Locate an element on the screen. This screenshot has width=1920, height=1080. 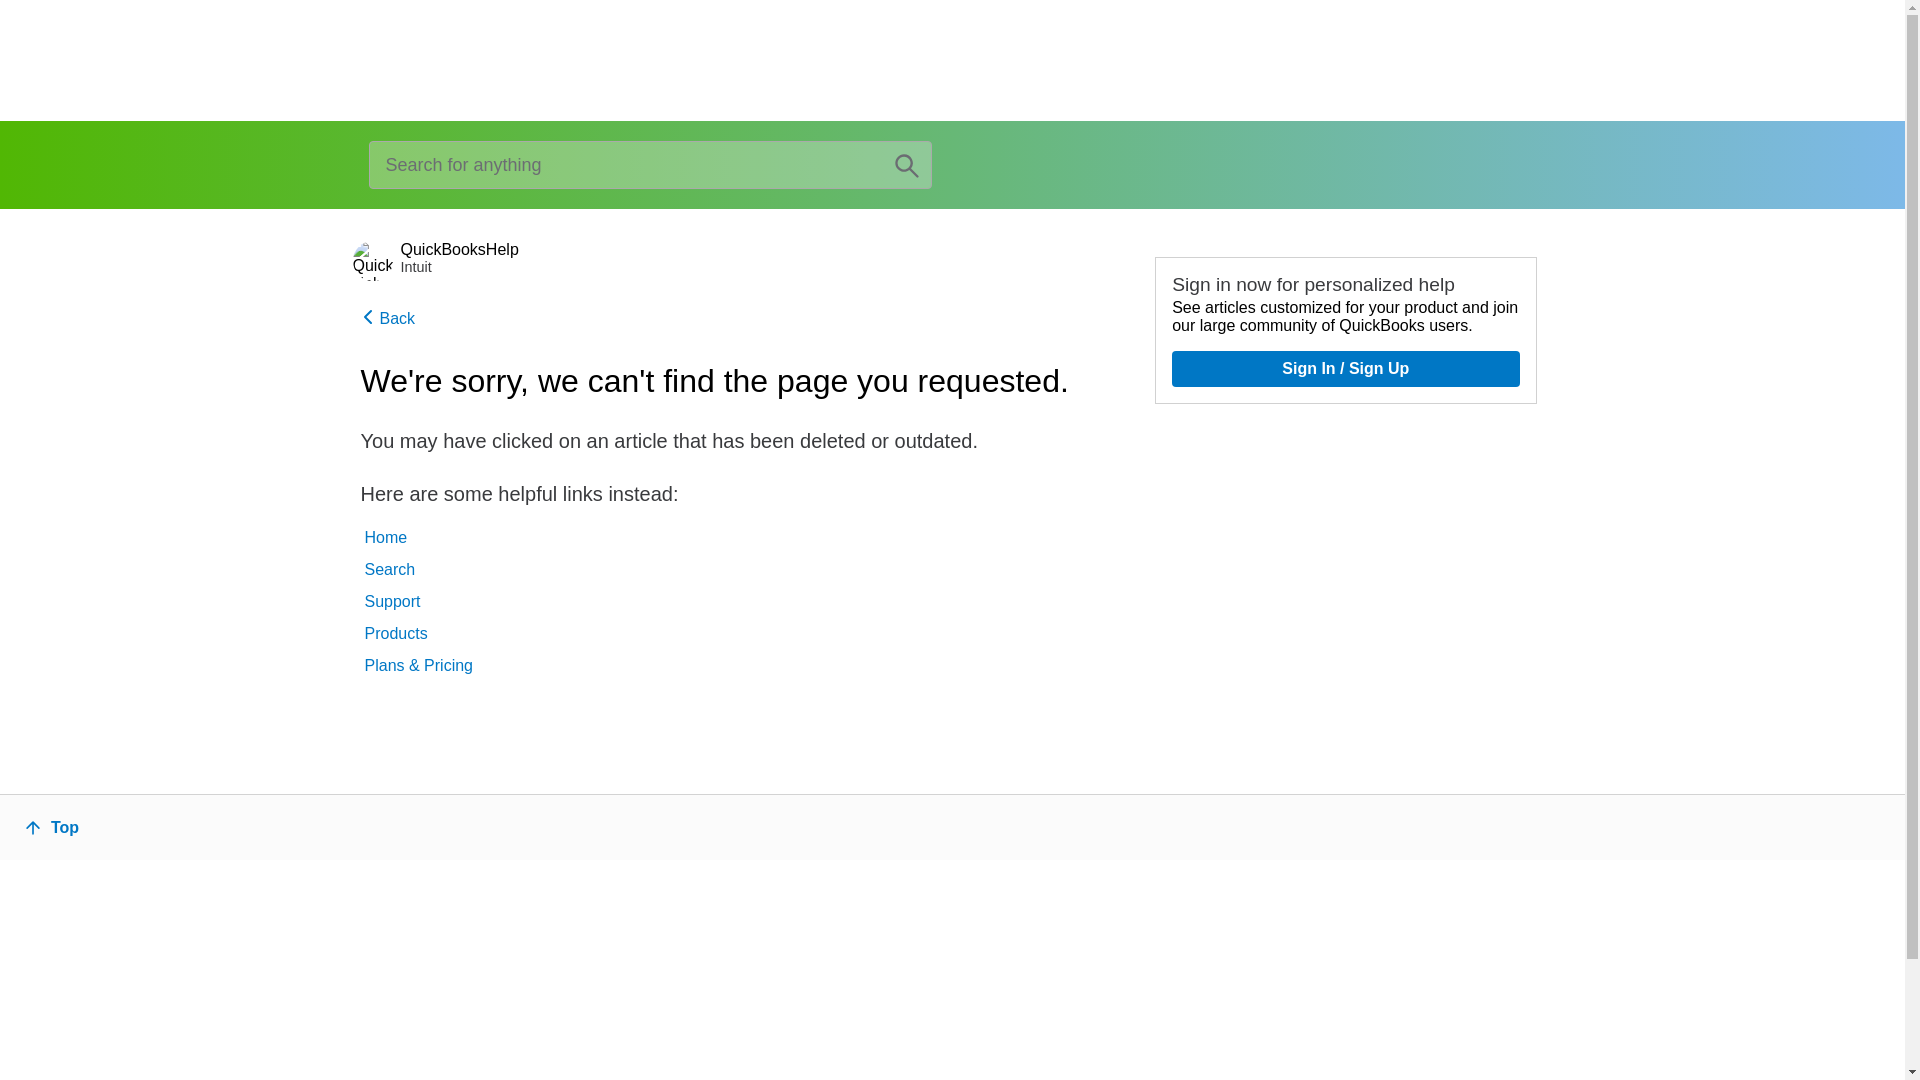
Home is located at coordinates (418, 538).